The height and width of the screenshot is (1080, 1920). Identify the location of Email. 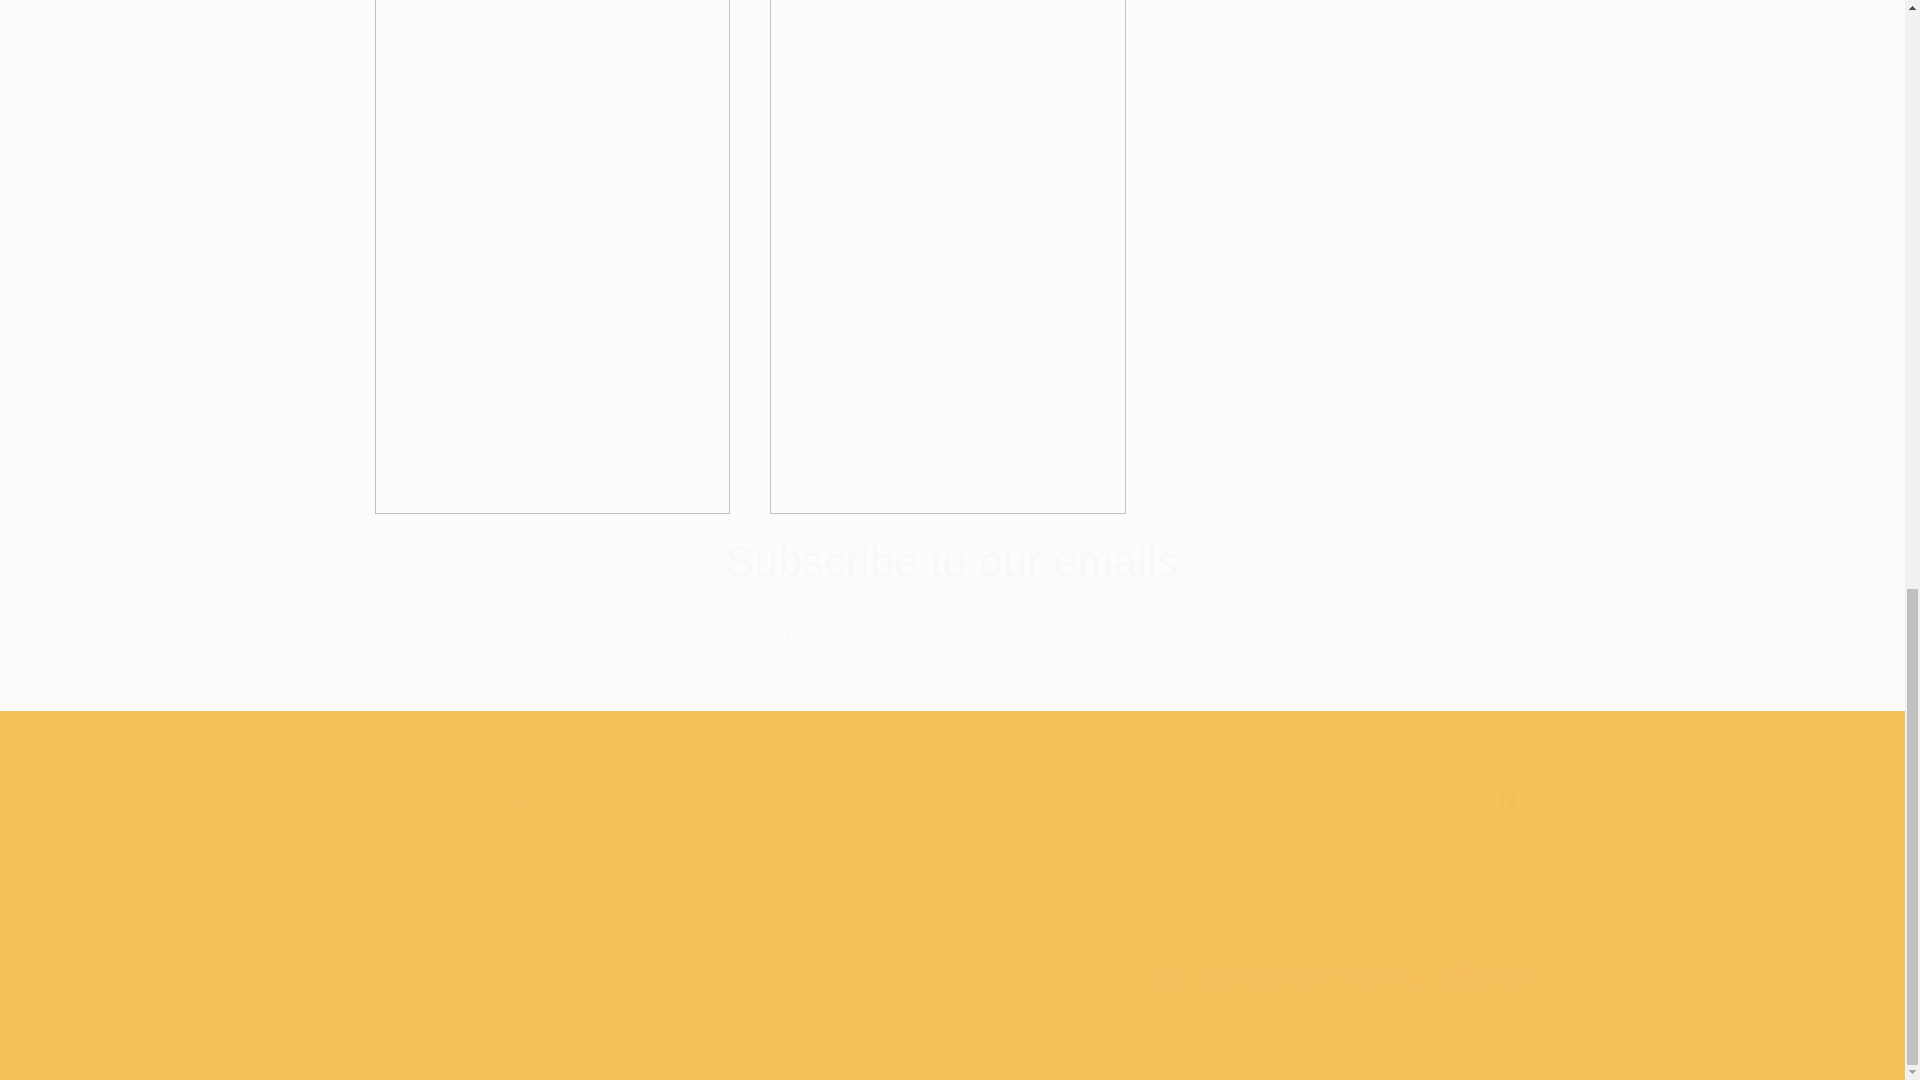
(953, 635).